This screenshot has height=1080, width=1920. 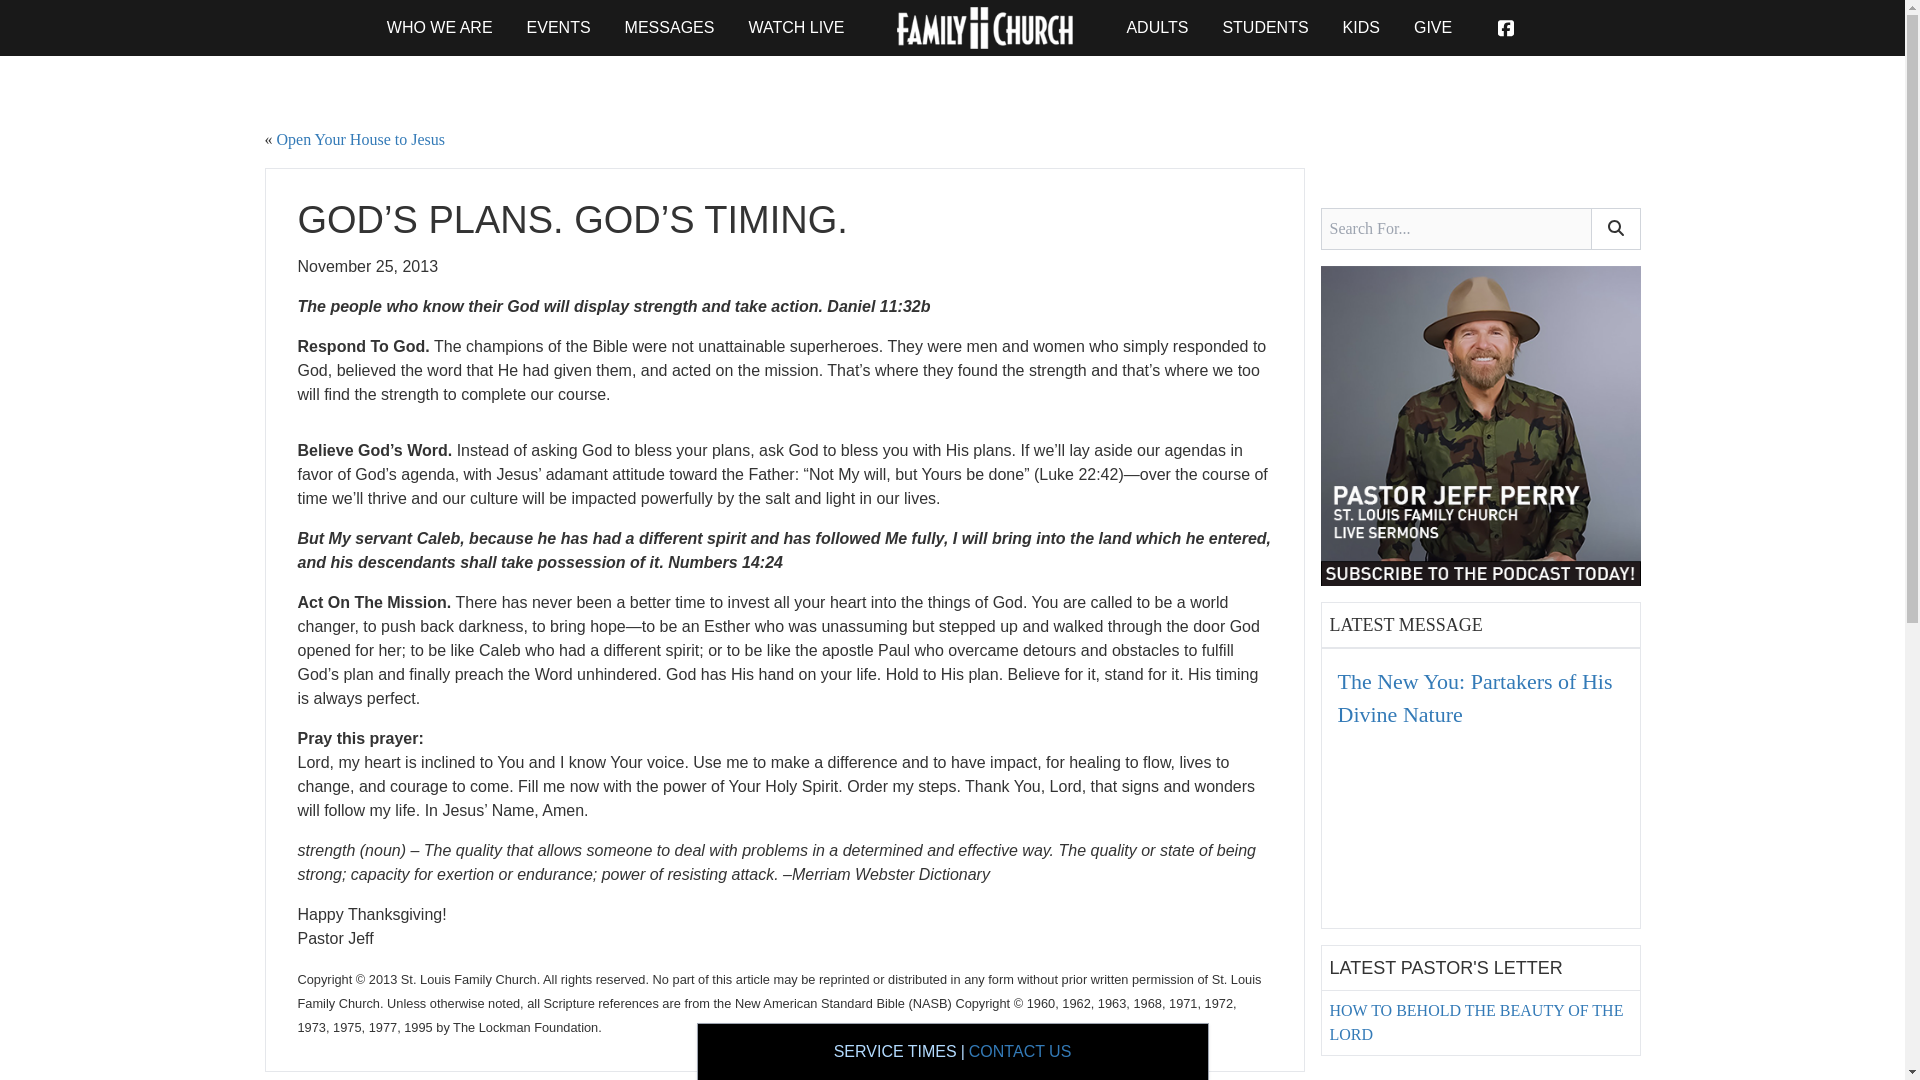 What do you see at coordinates (1156, 27) in the screenshot?
I see `ADULTS` at bounding box center [1156, 27].